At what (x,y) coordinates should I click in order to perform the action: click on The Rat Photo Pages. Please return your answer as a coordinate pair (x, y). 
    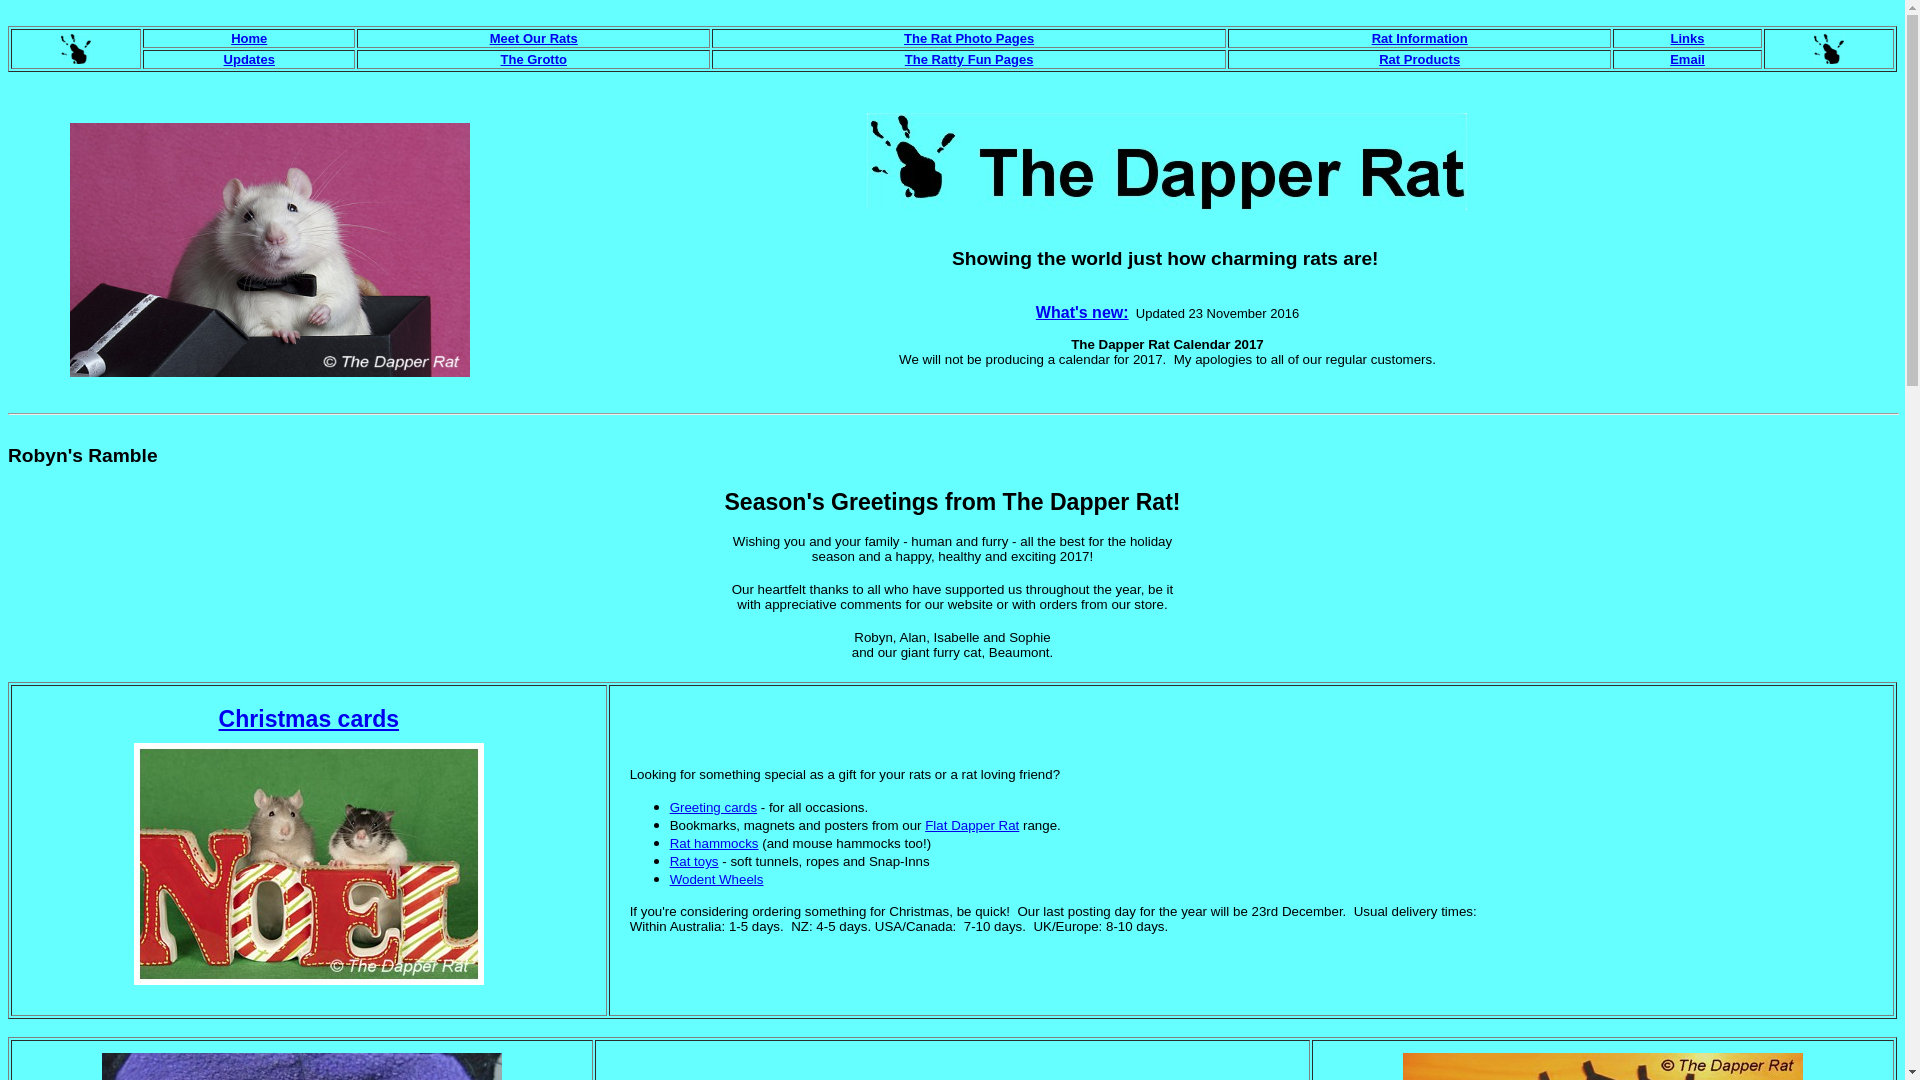
    Looking at the image, I should click on (969, 38).